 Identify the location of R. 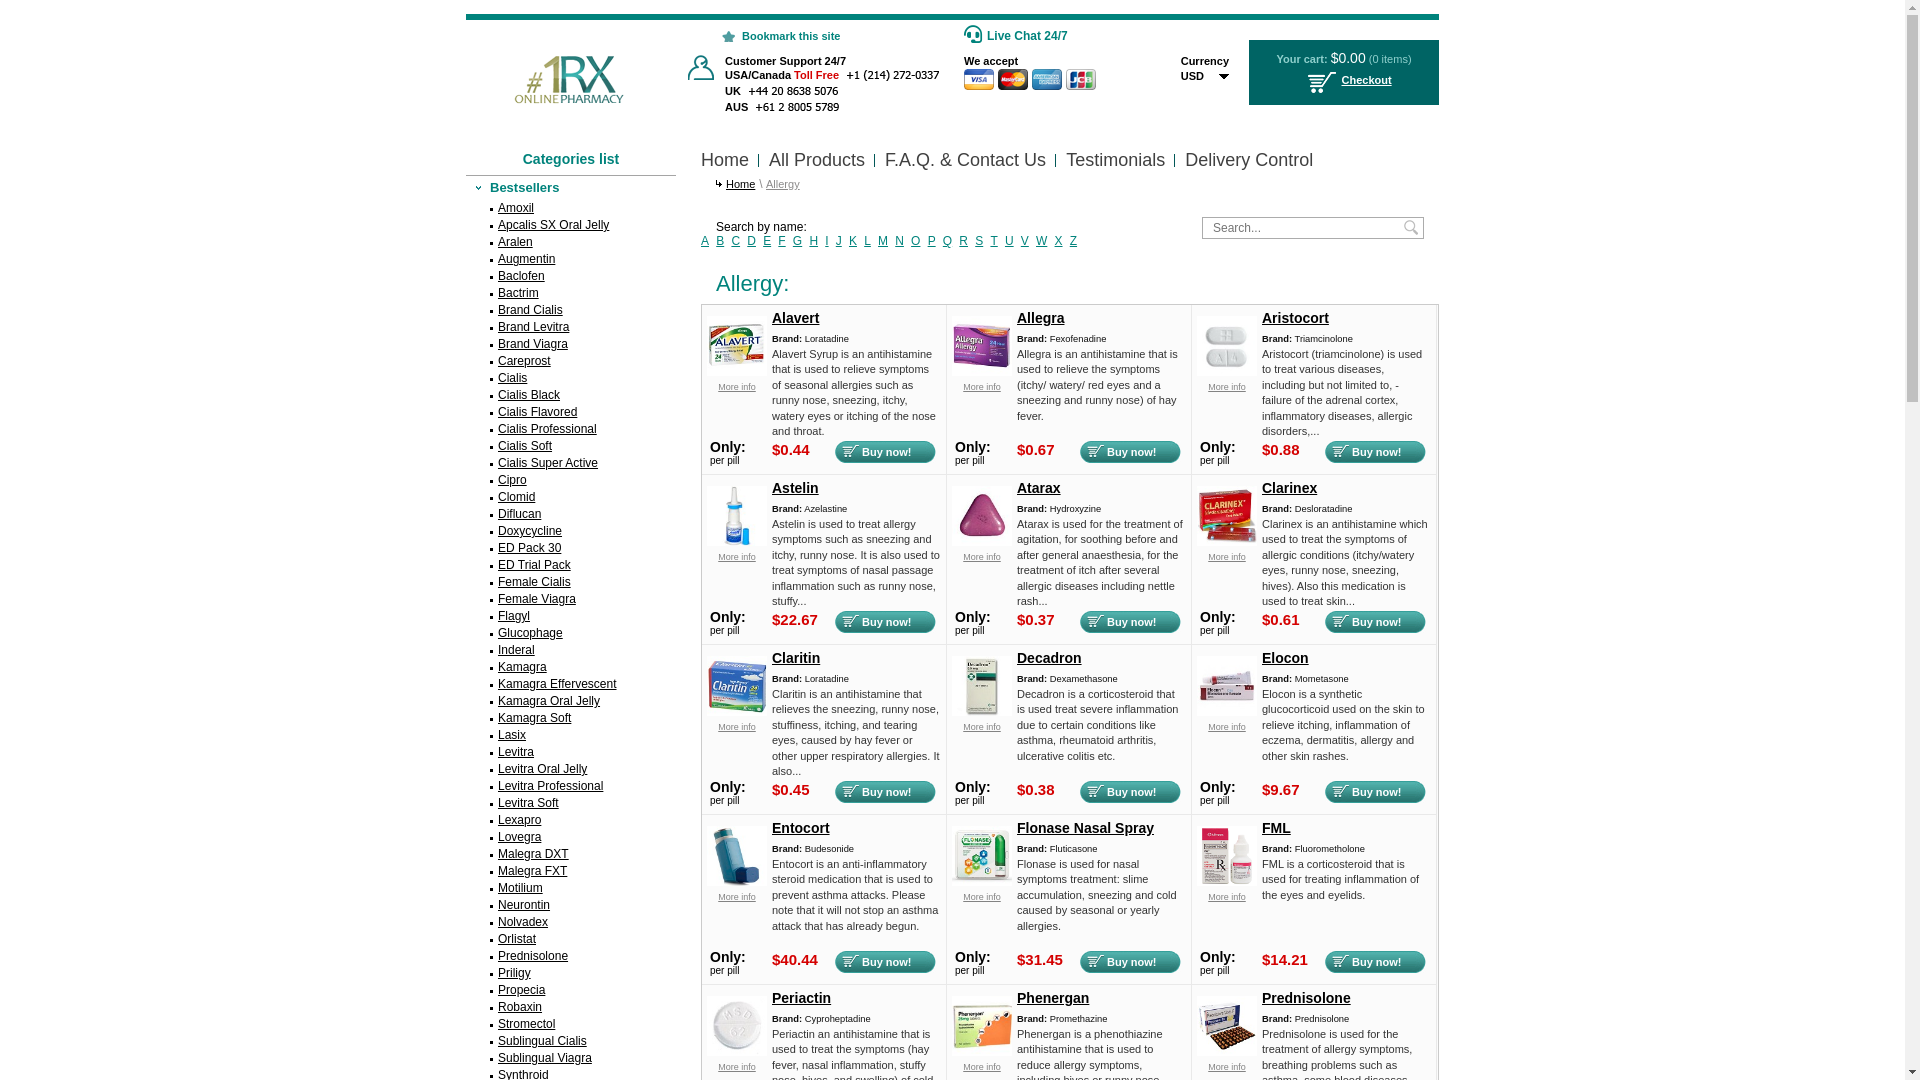
(964, 241).